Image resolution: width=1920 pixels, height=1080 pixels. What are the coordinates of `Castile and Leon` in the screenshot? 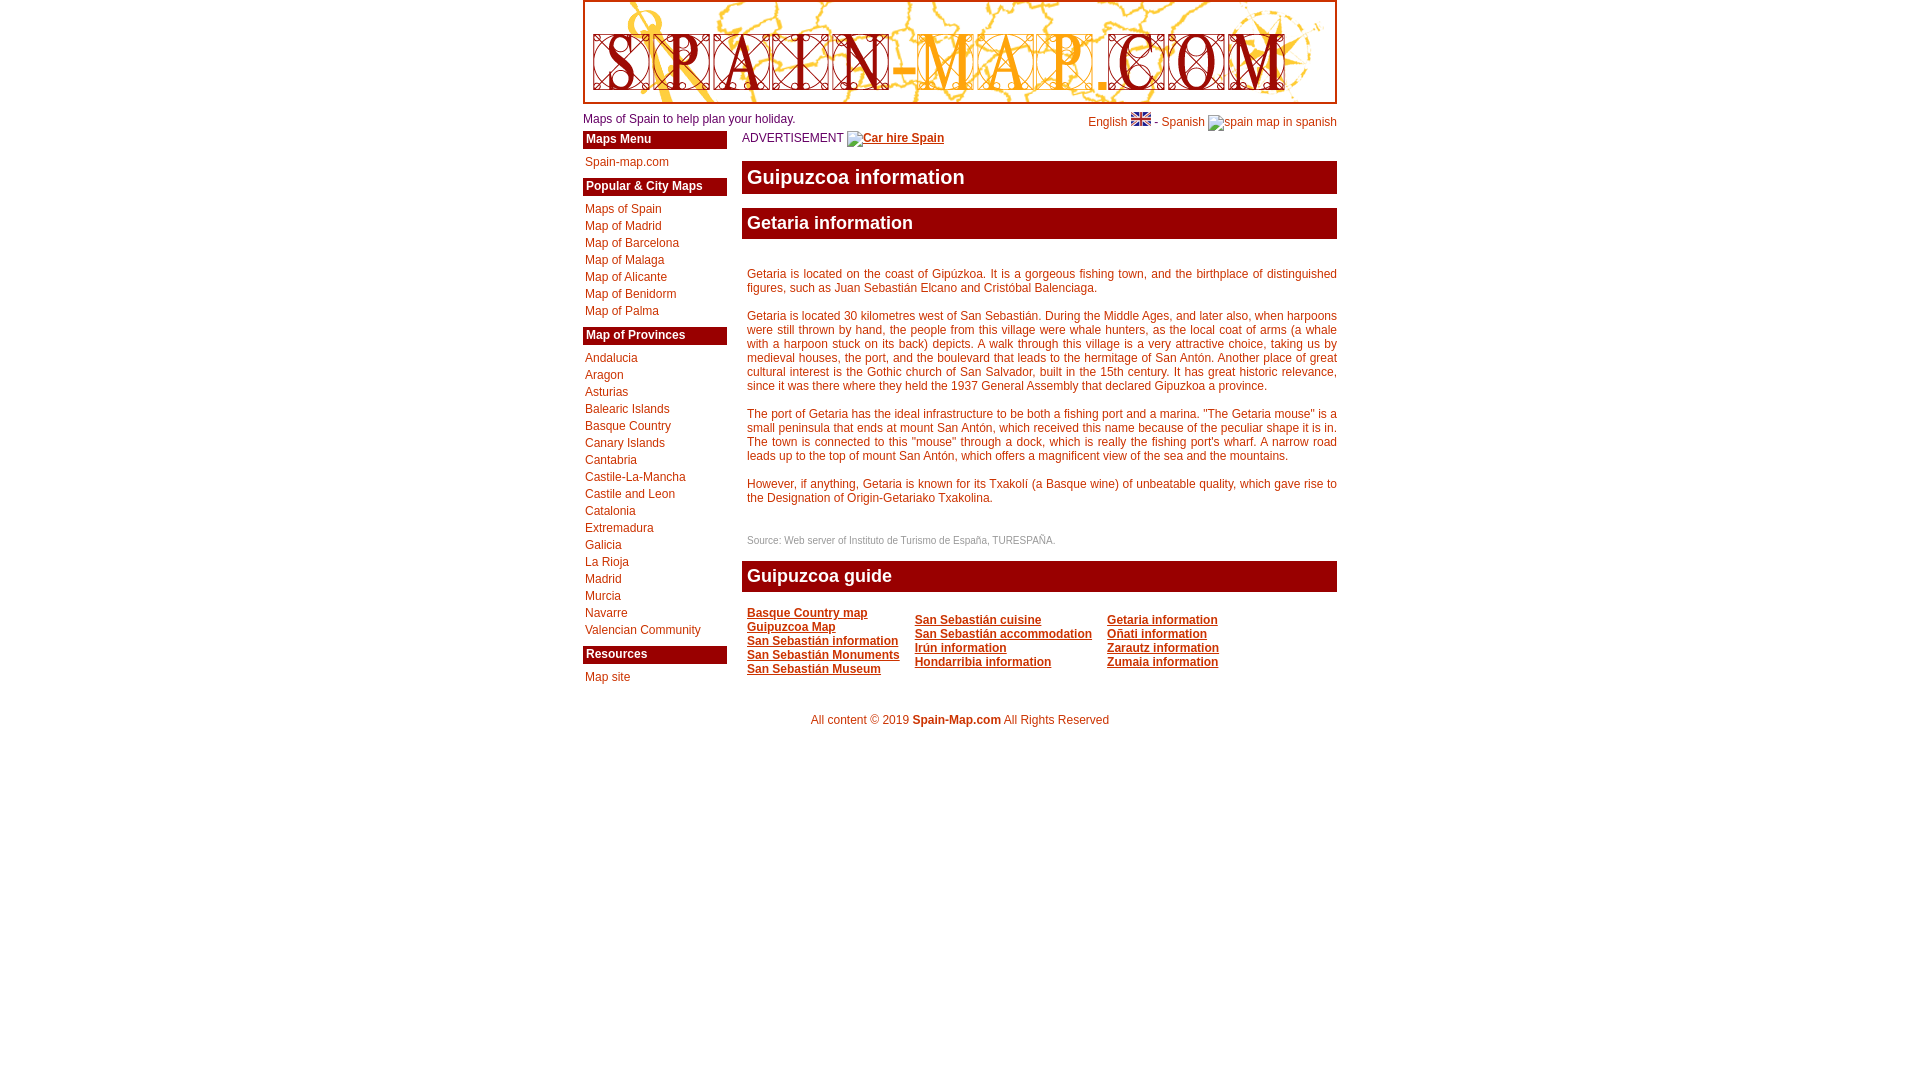 It's located at (630, 494).